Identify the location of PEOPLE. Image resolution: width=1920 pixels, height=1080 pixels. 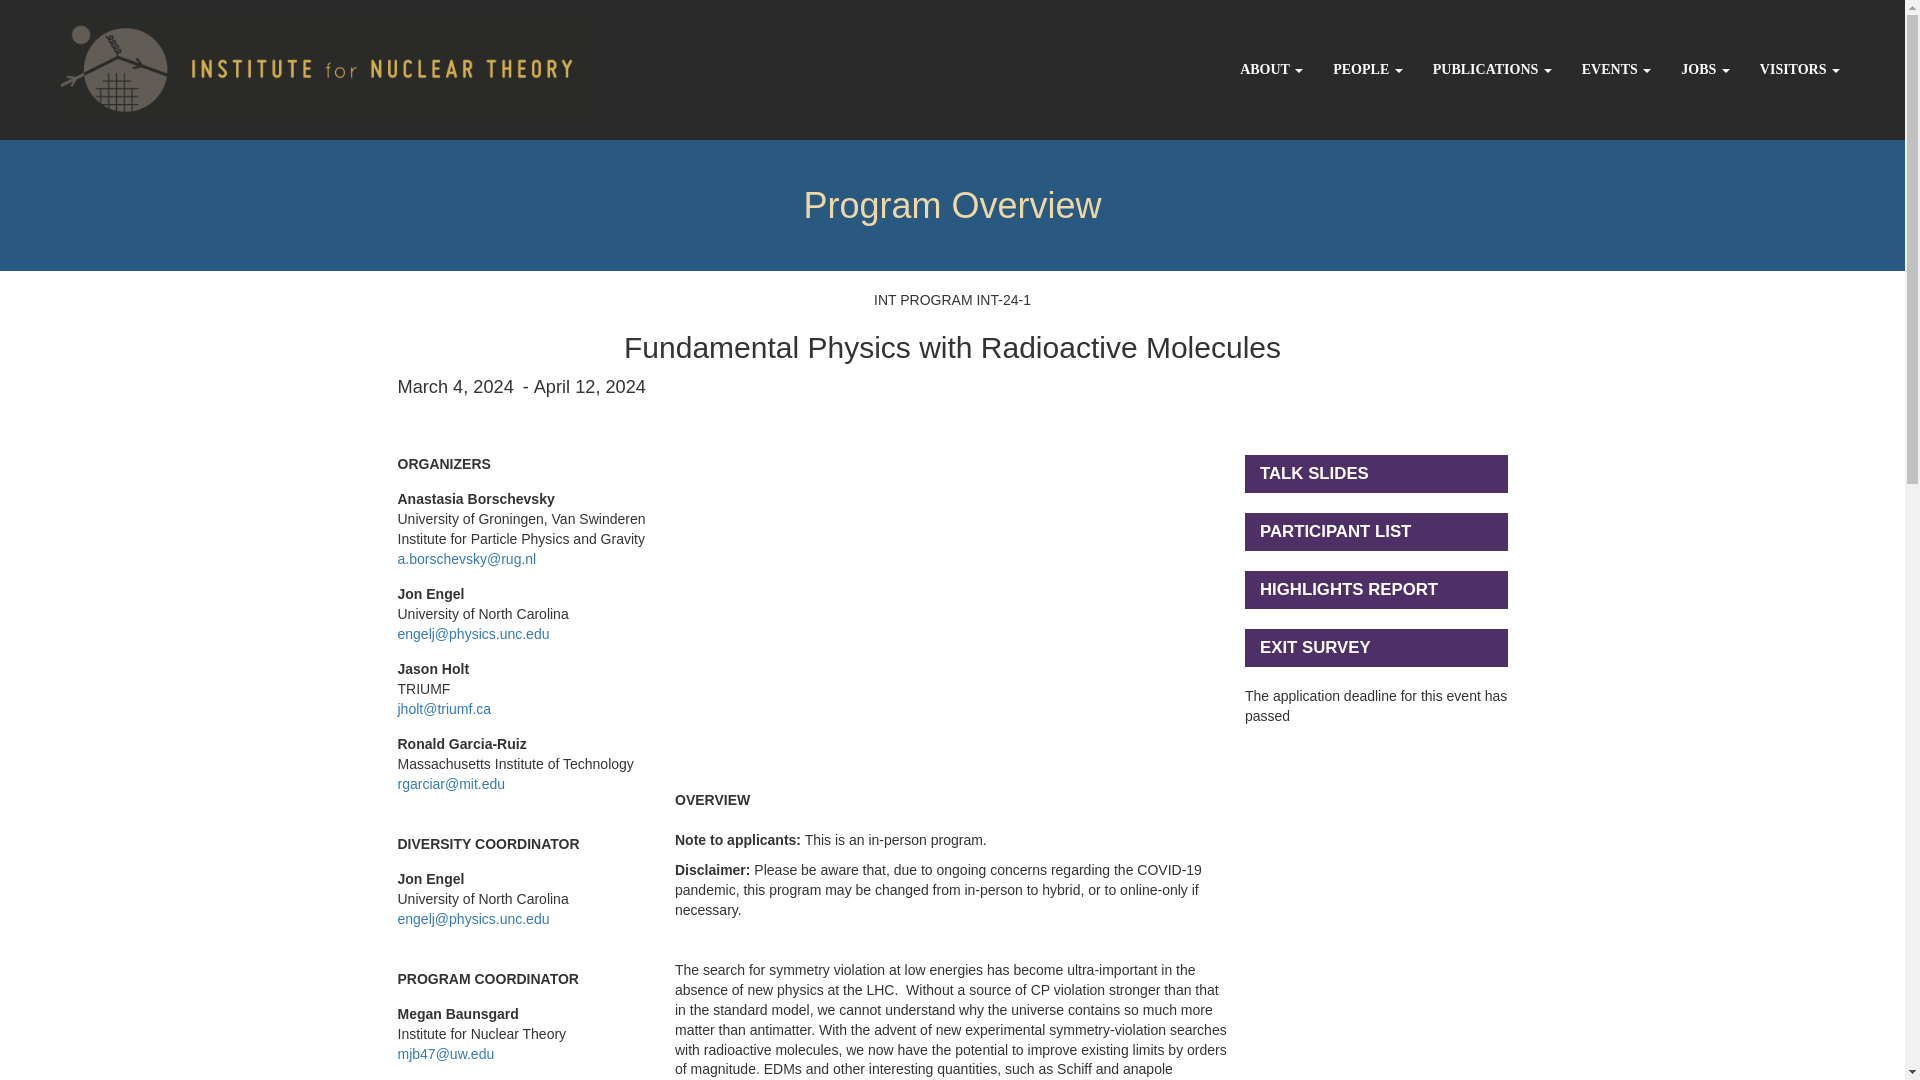
(1368, 70).